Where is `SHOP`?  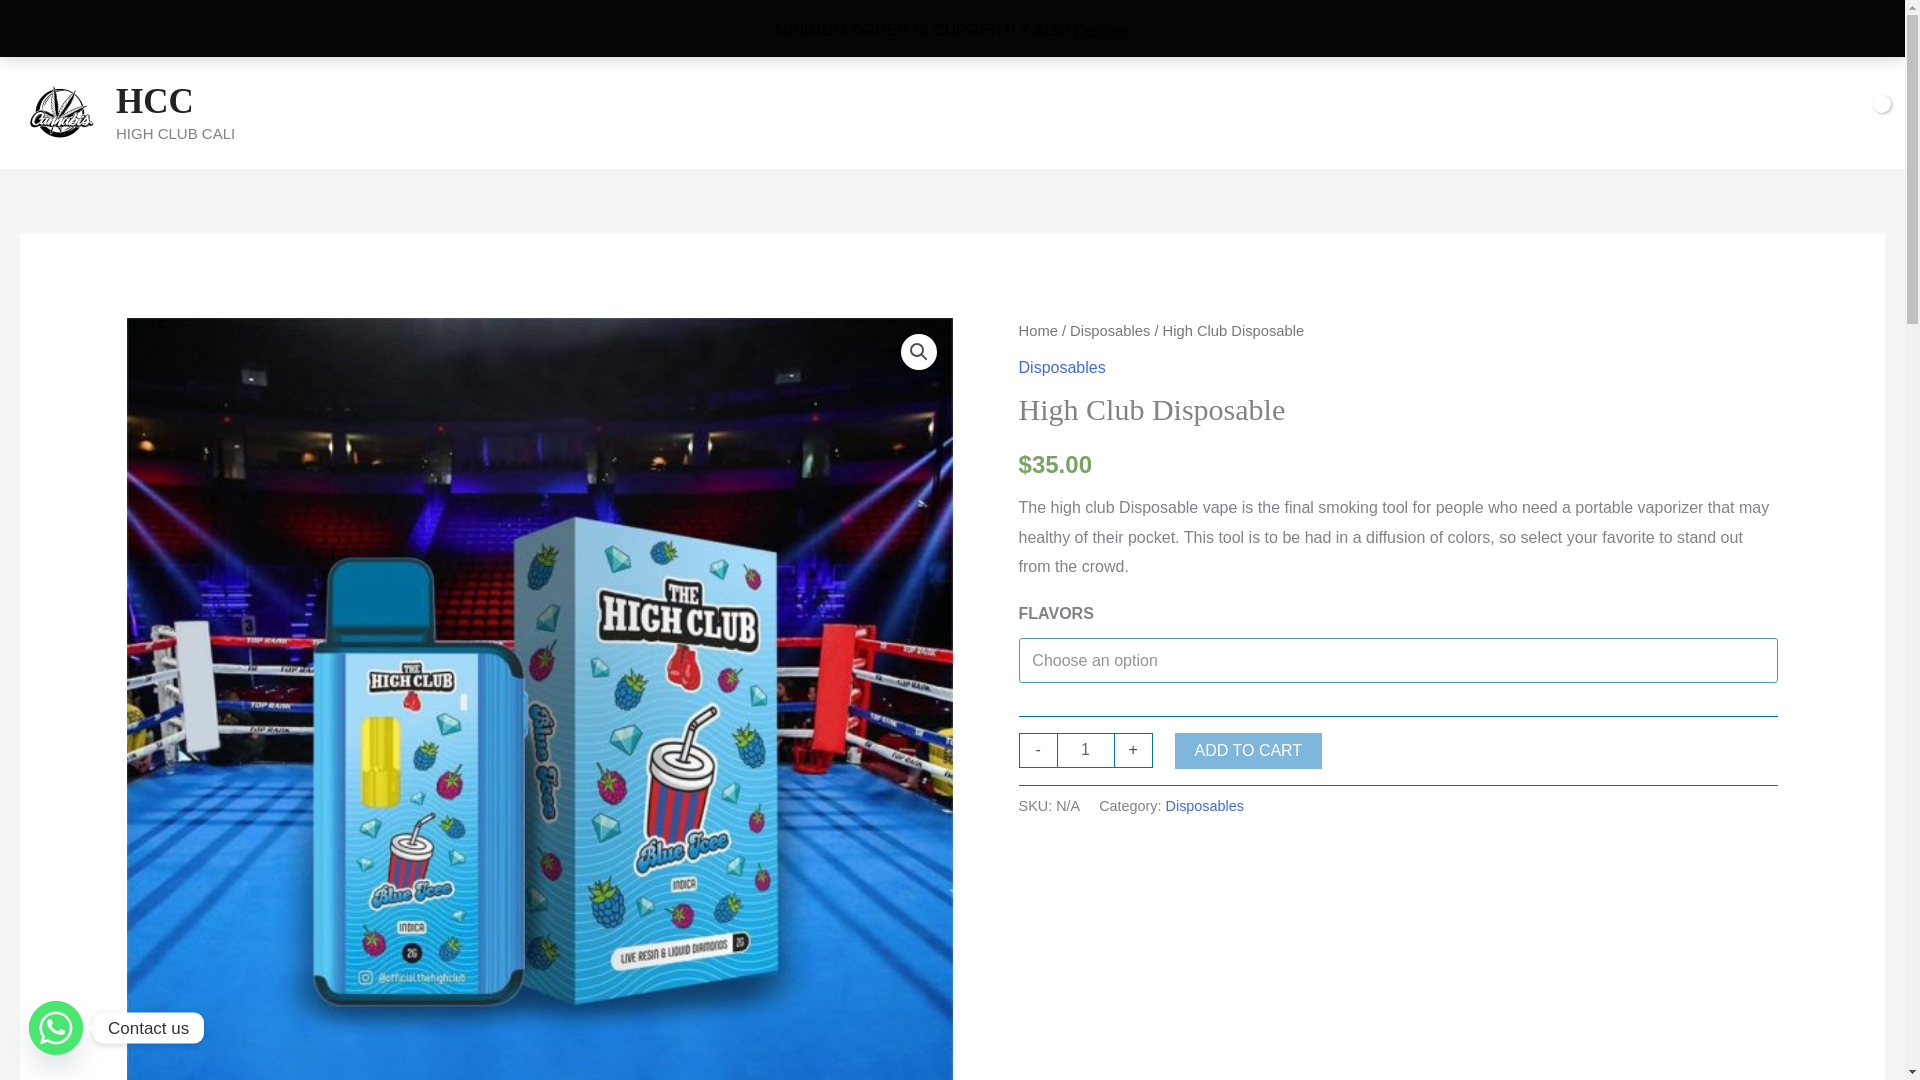
SHOP is located at coordinates (812, 112).